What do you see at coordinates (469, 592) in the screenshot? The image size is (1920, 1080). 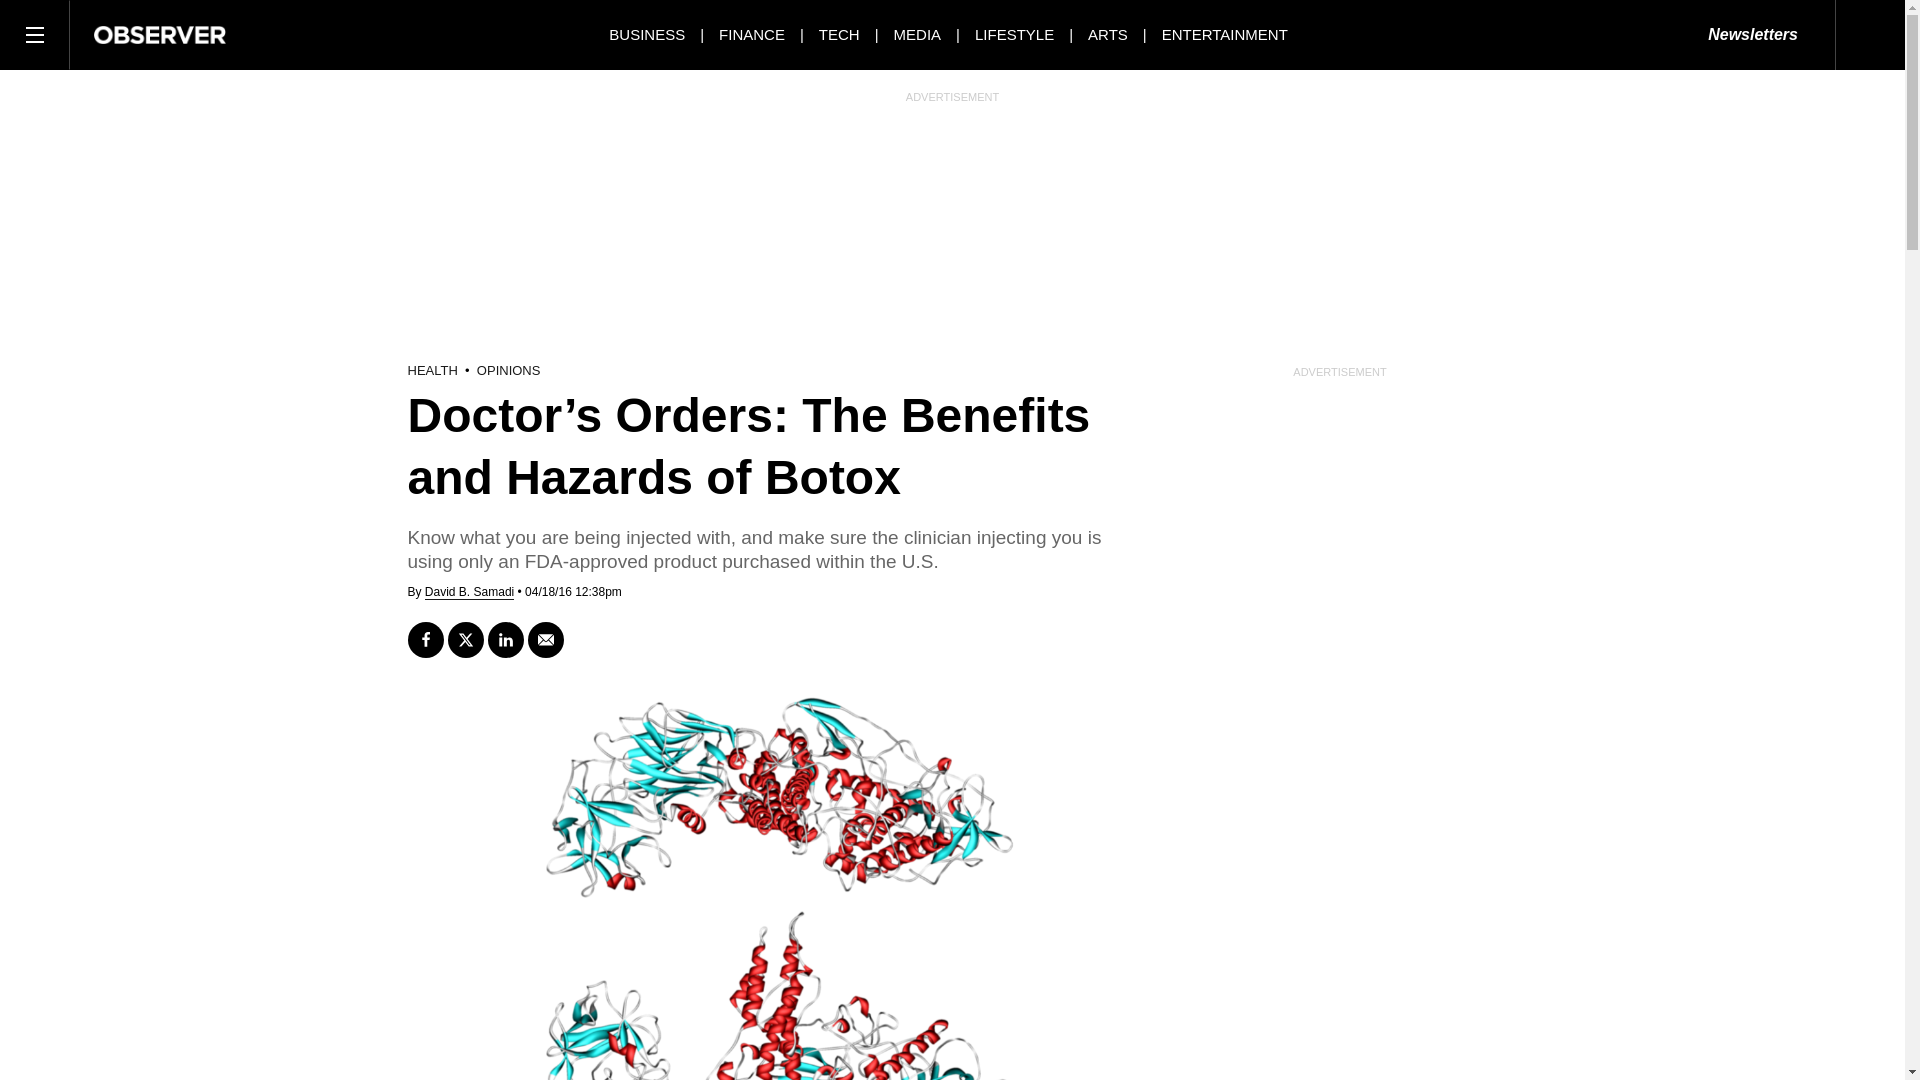 I see `View All Posts by David B. Samadi` at bounding box center [469, 592].